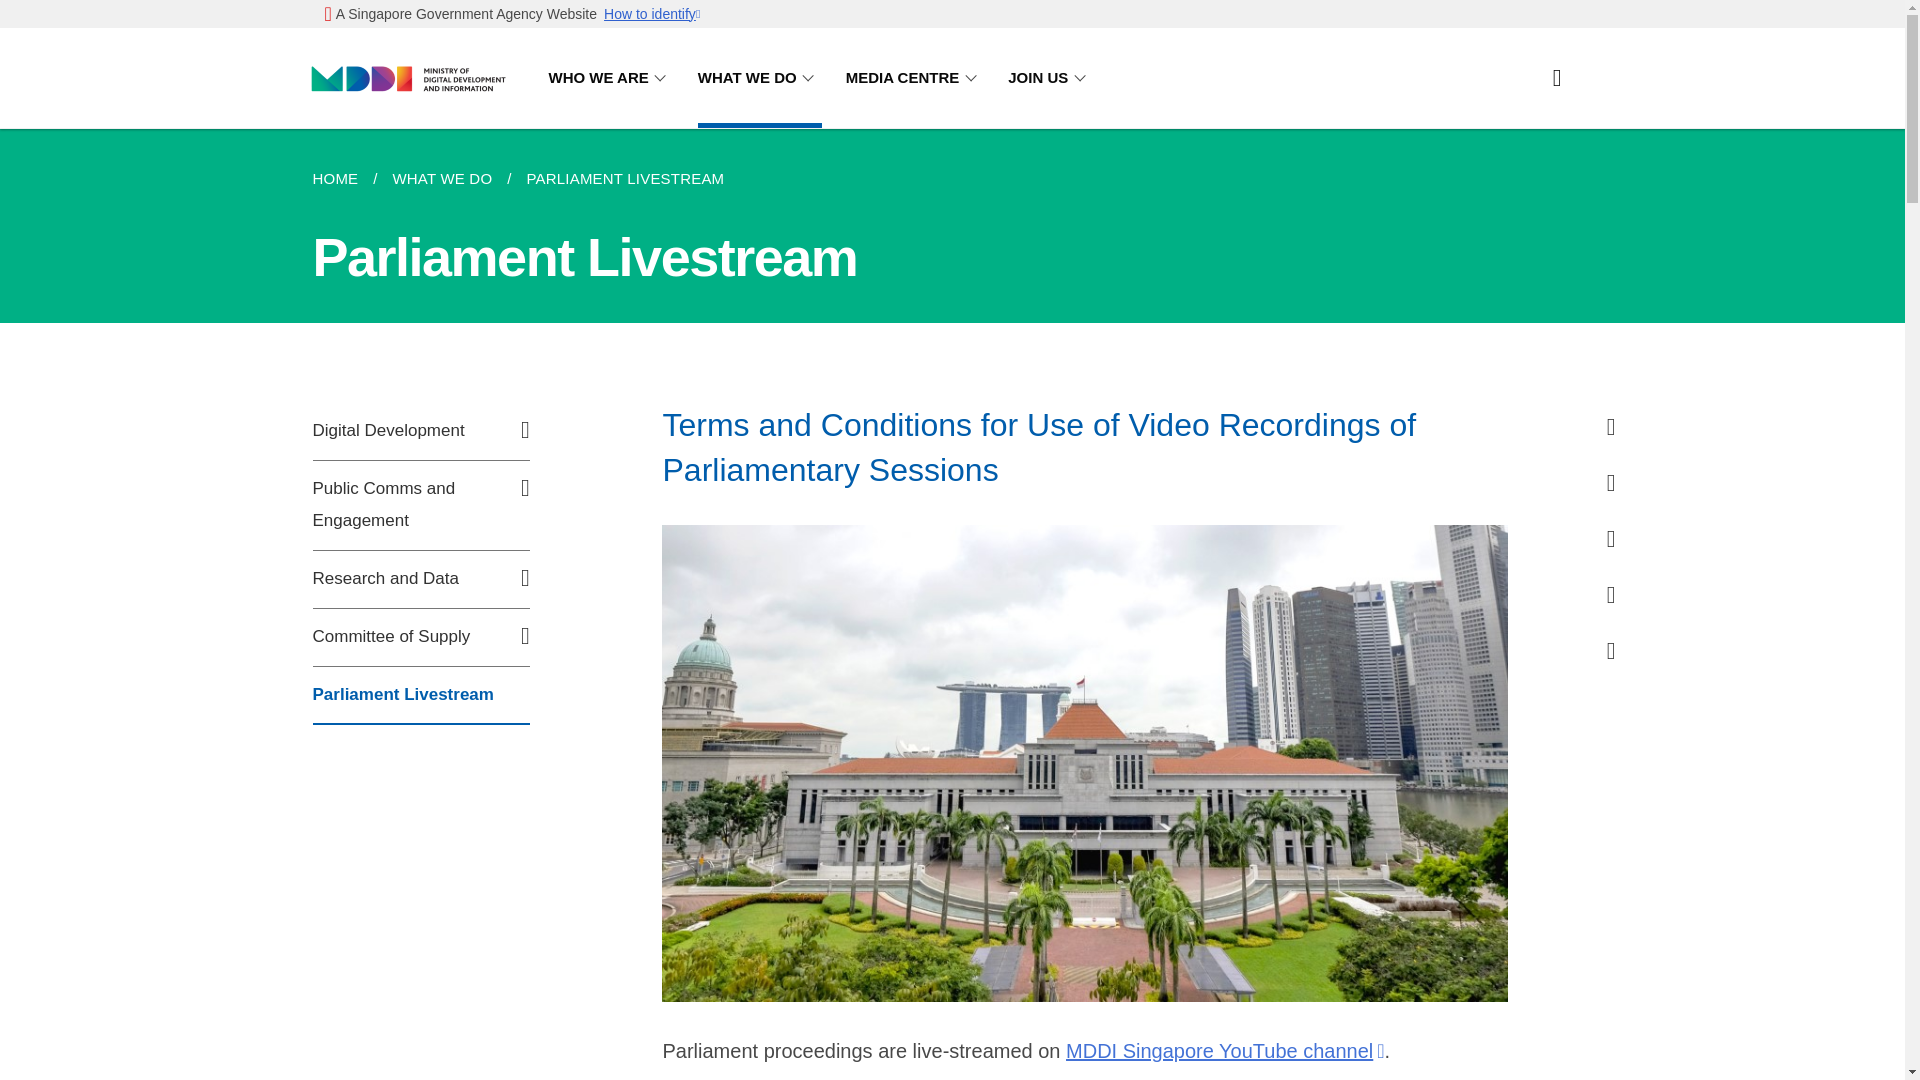  What do you see at coordinates (610, 78) in the screenshot?
I see `WHO WE ARE` at bounding box center [610, 78].